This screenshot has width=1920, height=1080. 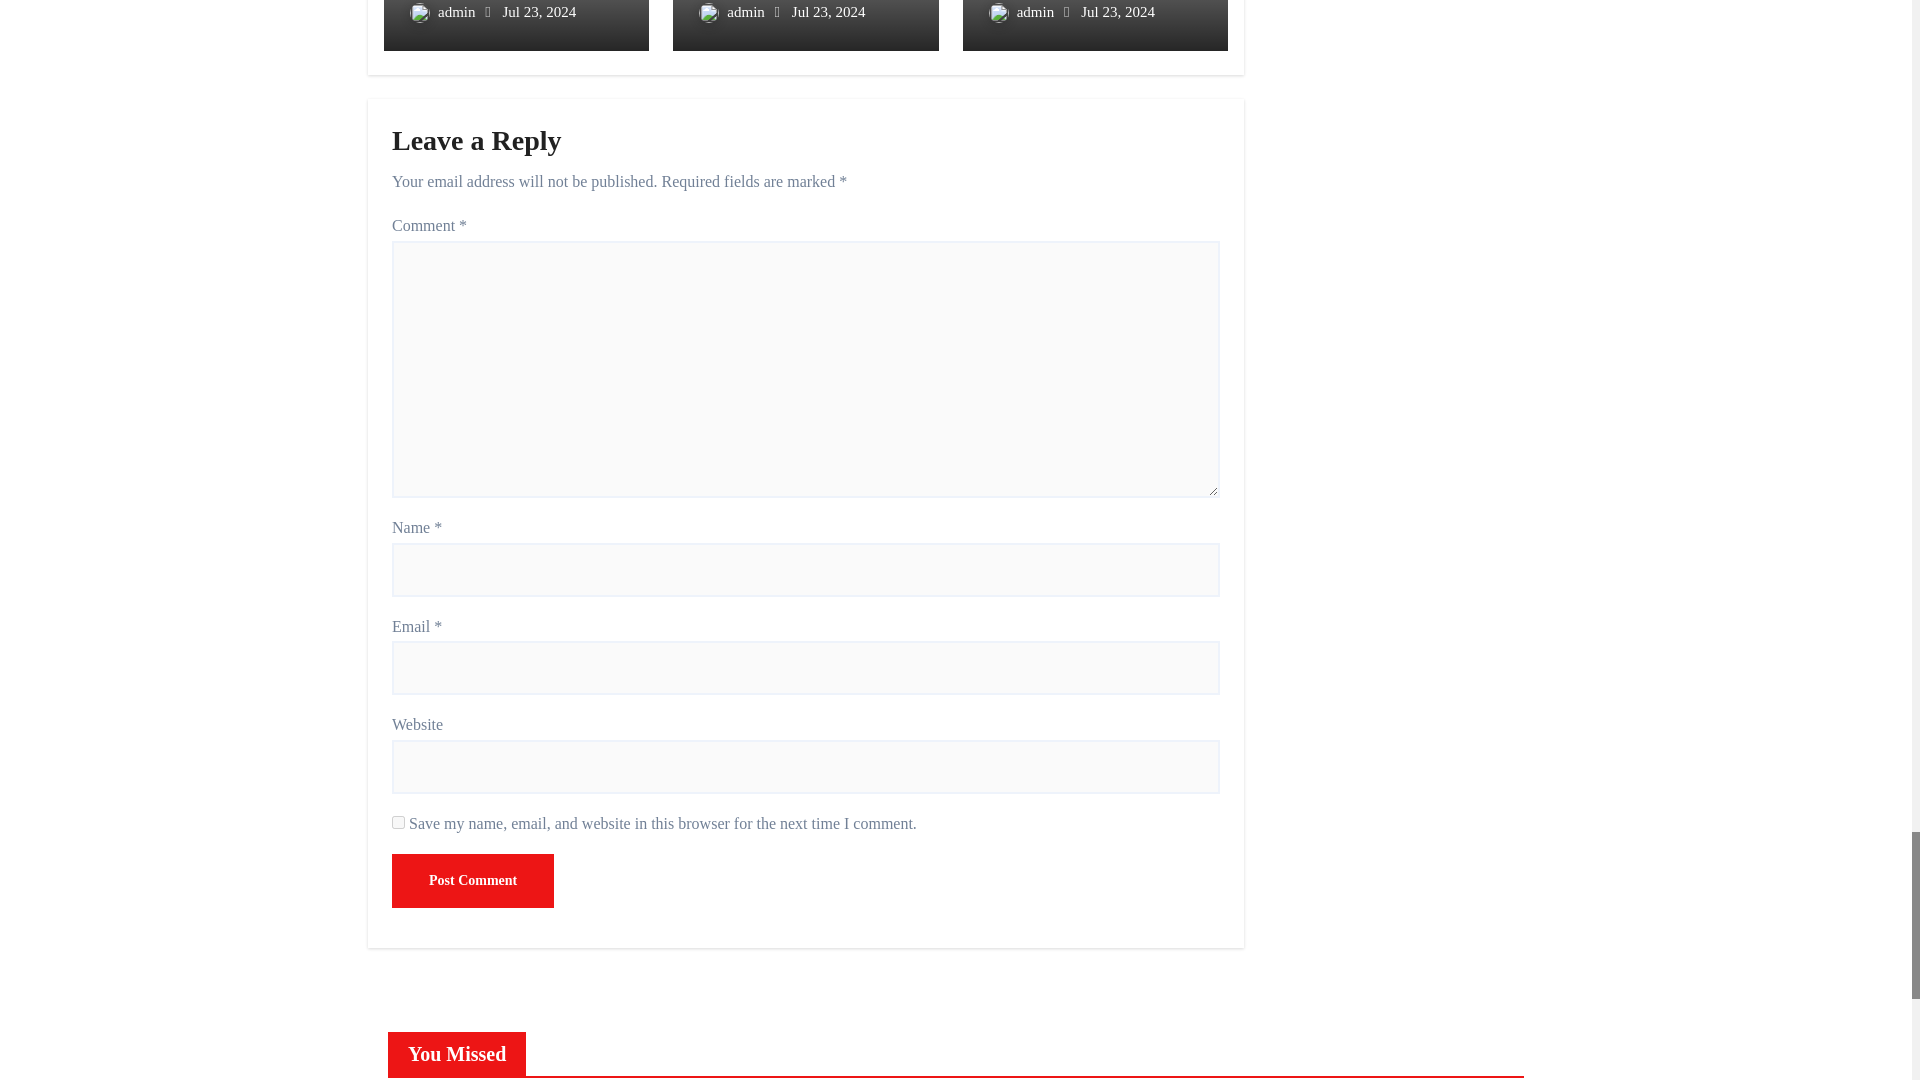 I want to click on yes, so click(x=398, y=822).